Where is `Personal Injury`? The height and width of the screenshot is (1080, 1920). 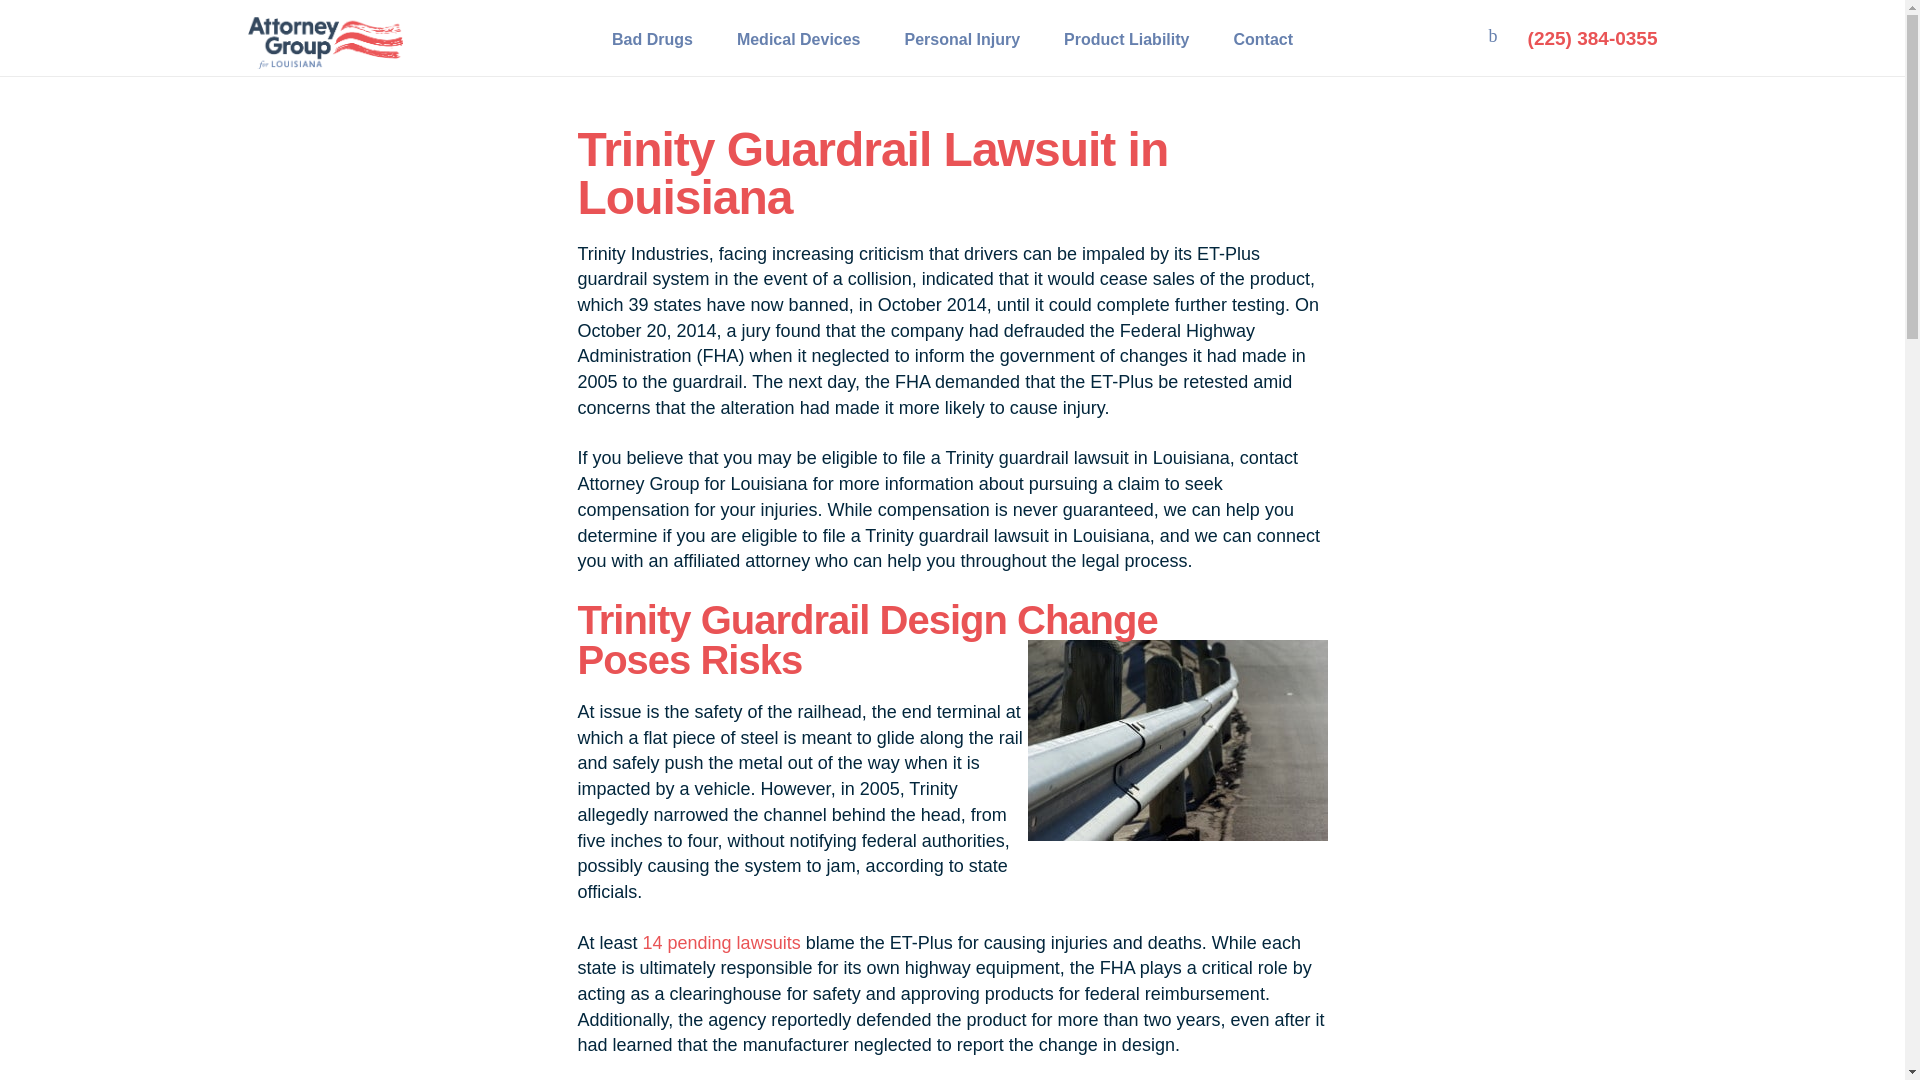 Personal Injury is located at coordinates (962, 38).